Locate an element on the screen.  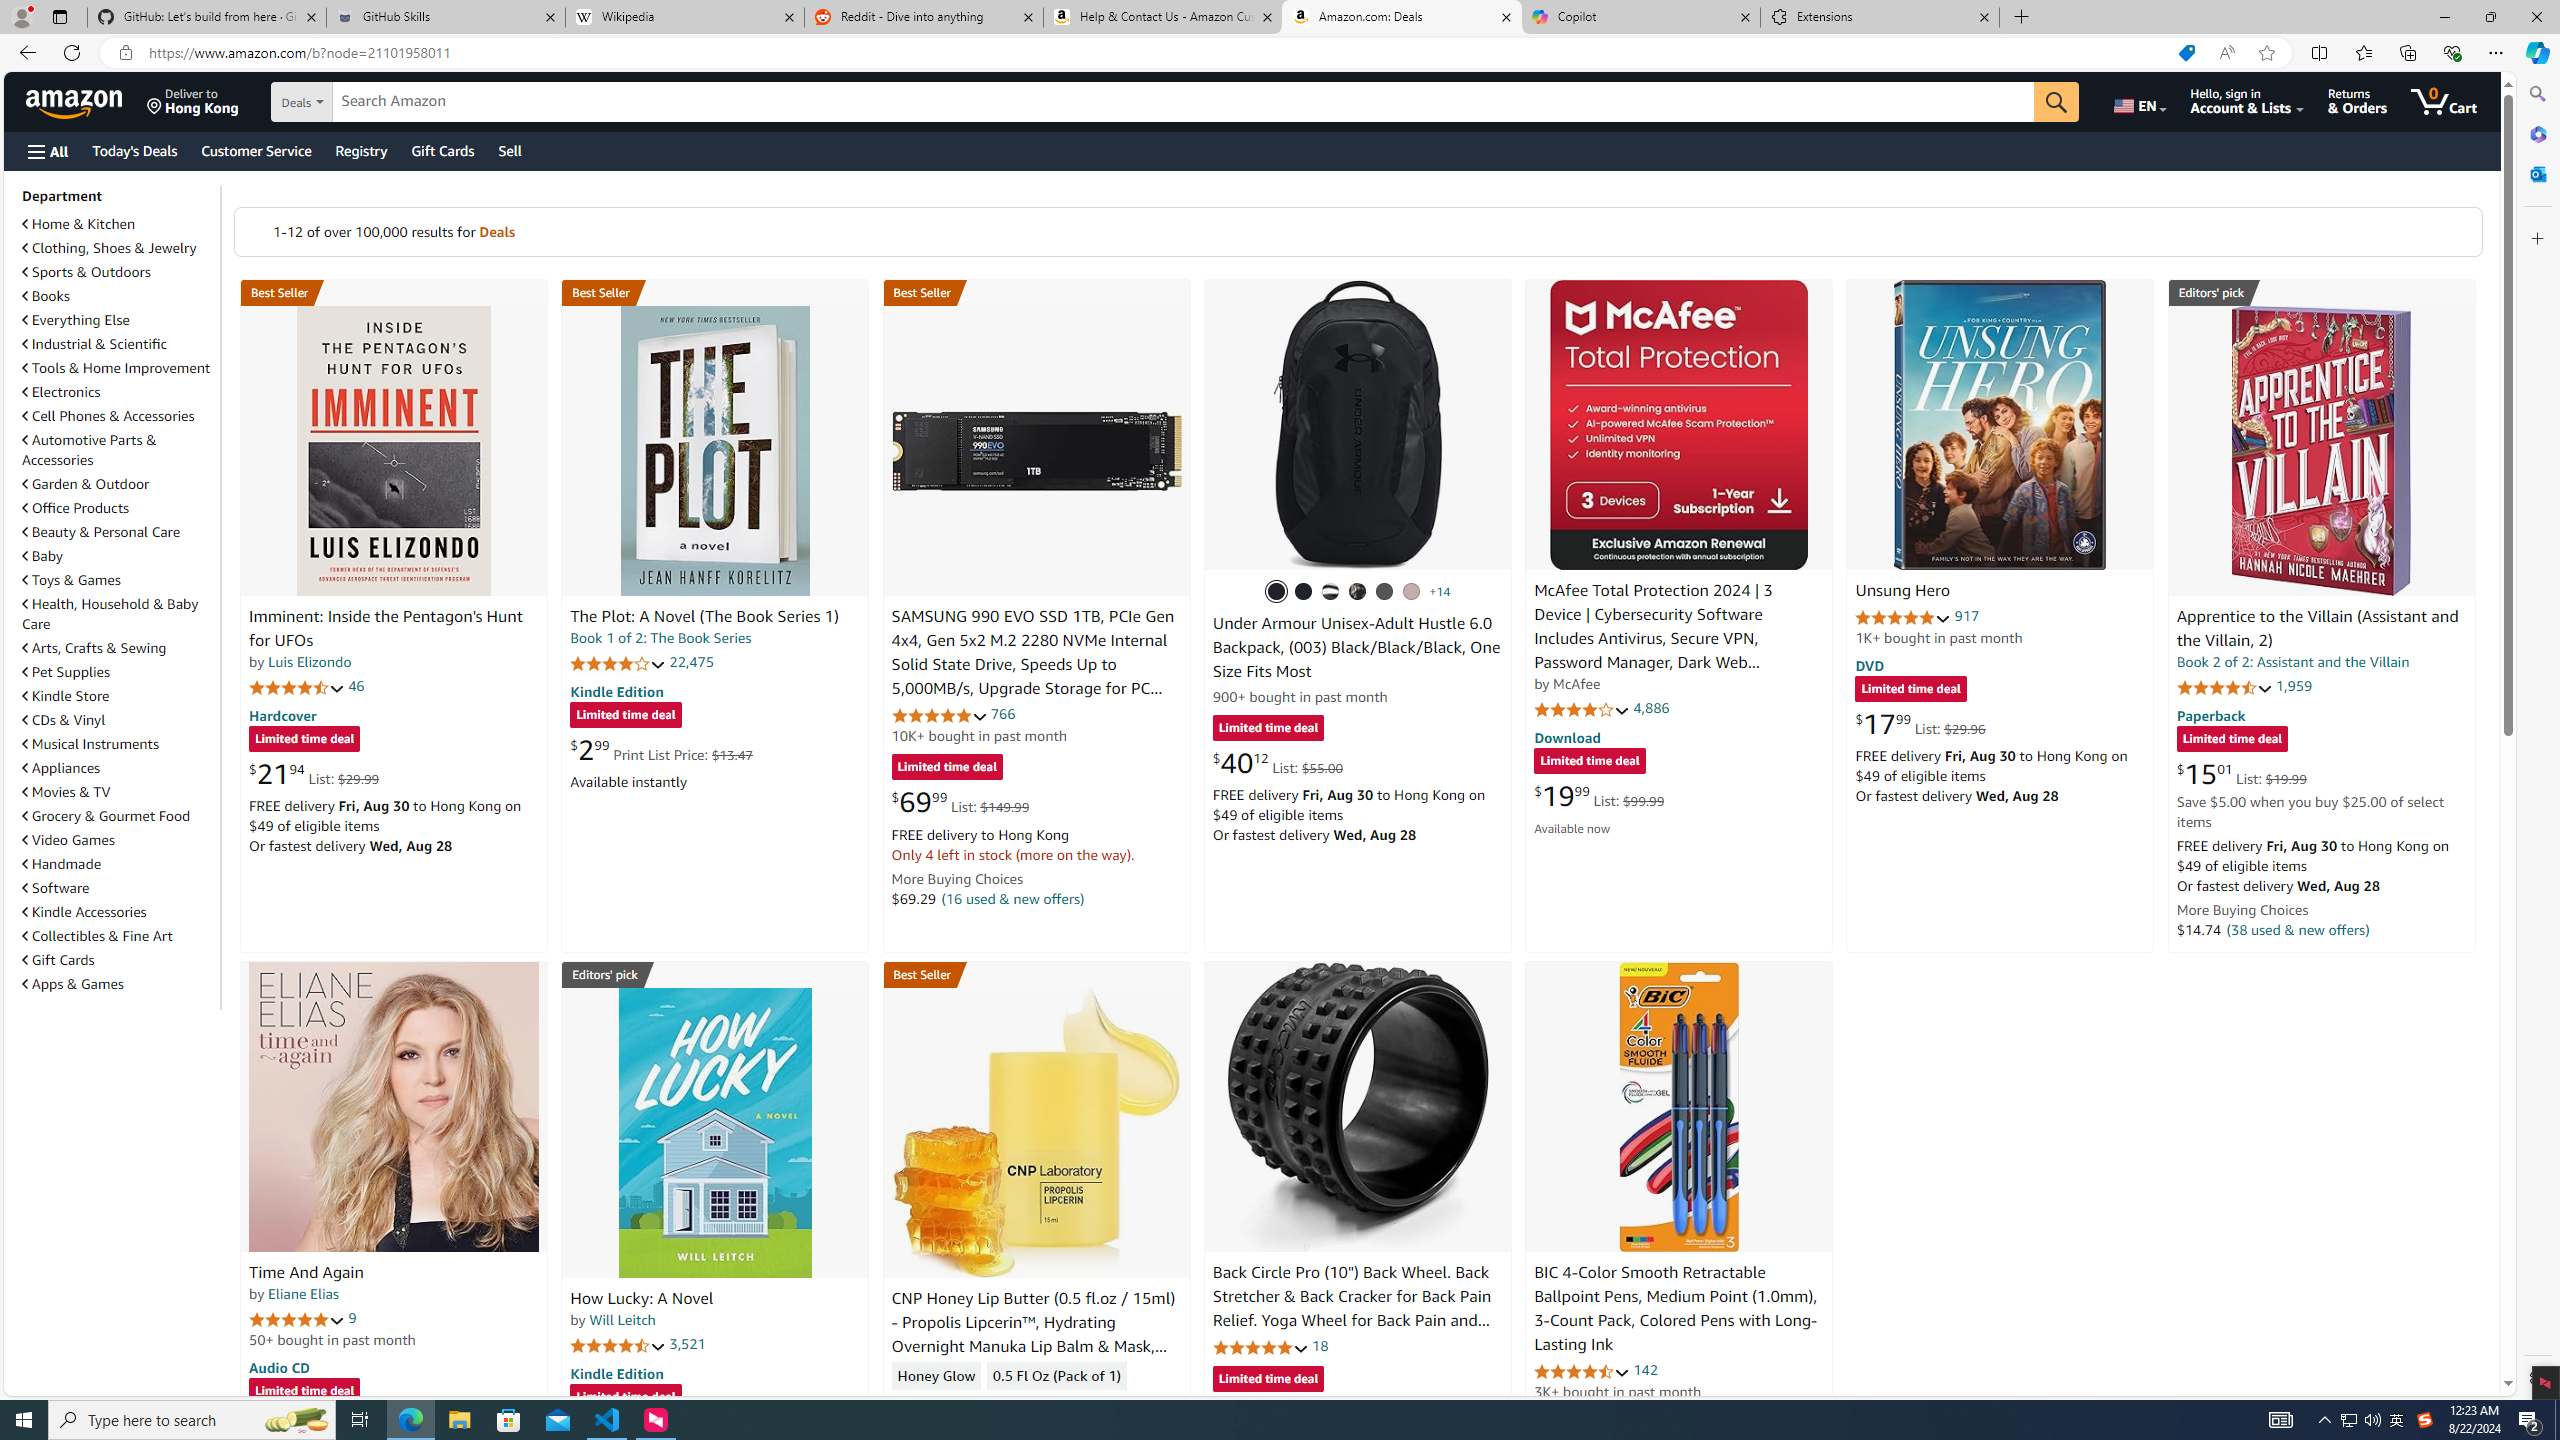
Automotive Parts & Accessories is located at coordinates (119, 450).